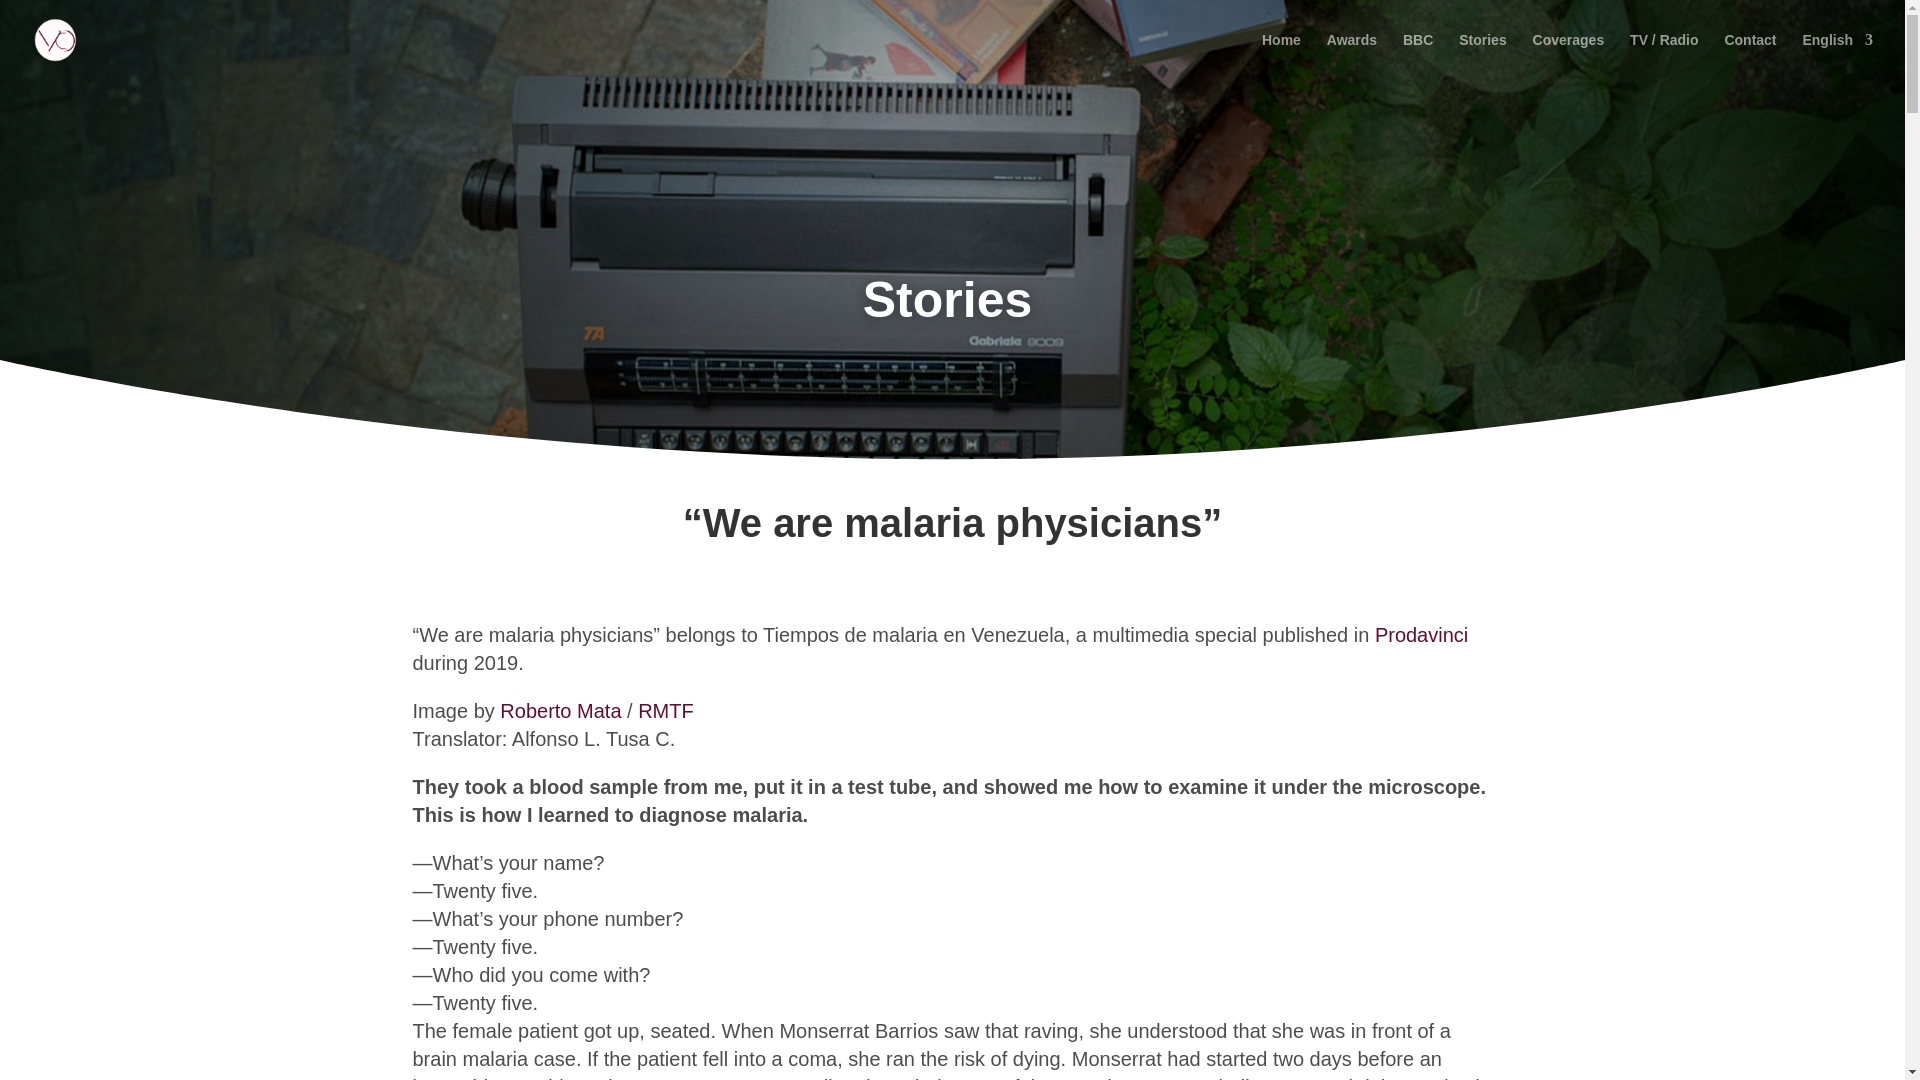 Image resolution: width=1920 pixels, height=1080 pixels. Describe the element at coordinates (1568, 56) in the screenshot. I see `Coverages` at that location.